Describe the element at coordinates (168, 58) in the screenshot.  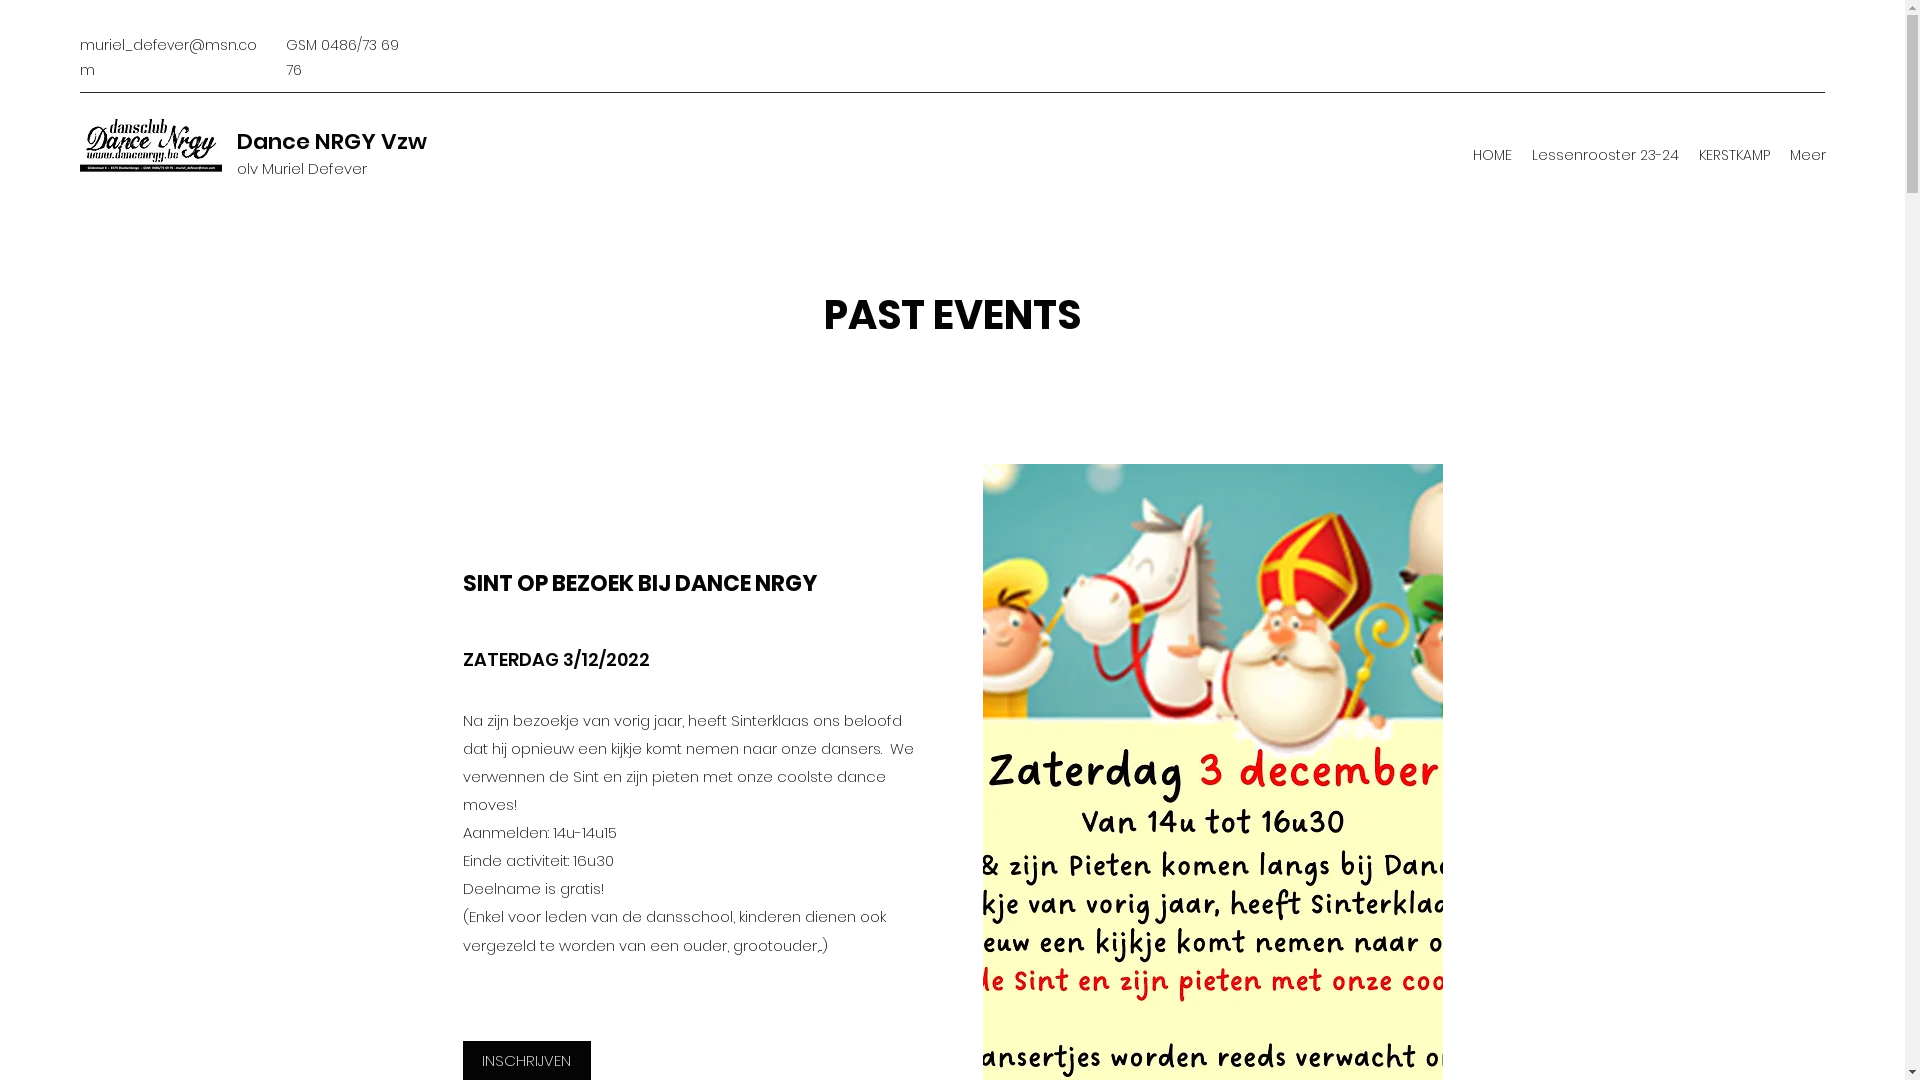
I see `muriel_defever@msn.com` at that location.